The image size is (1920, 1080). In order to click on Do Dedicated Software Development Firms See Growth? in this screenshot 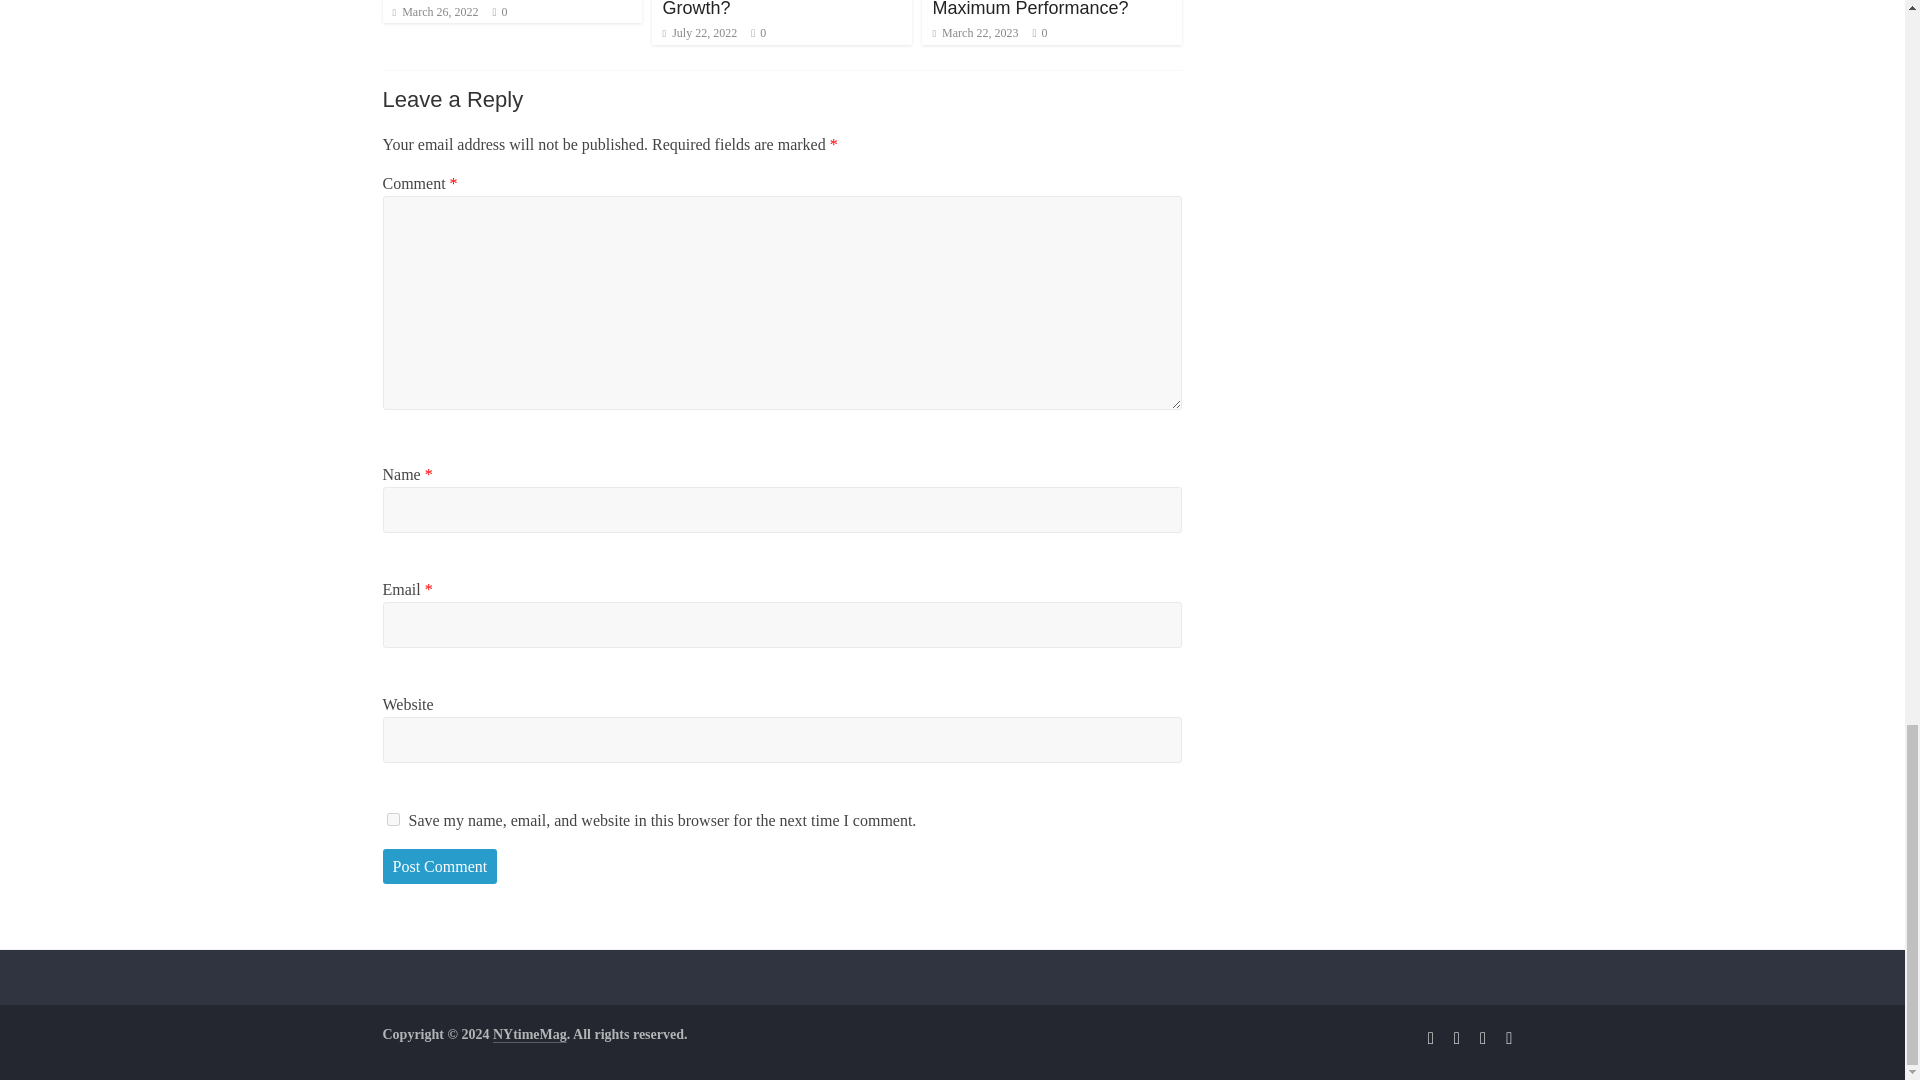, I will do `click(758, 8)`.